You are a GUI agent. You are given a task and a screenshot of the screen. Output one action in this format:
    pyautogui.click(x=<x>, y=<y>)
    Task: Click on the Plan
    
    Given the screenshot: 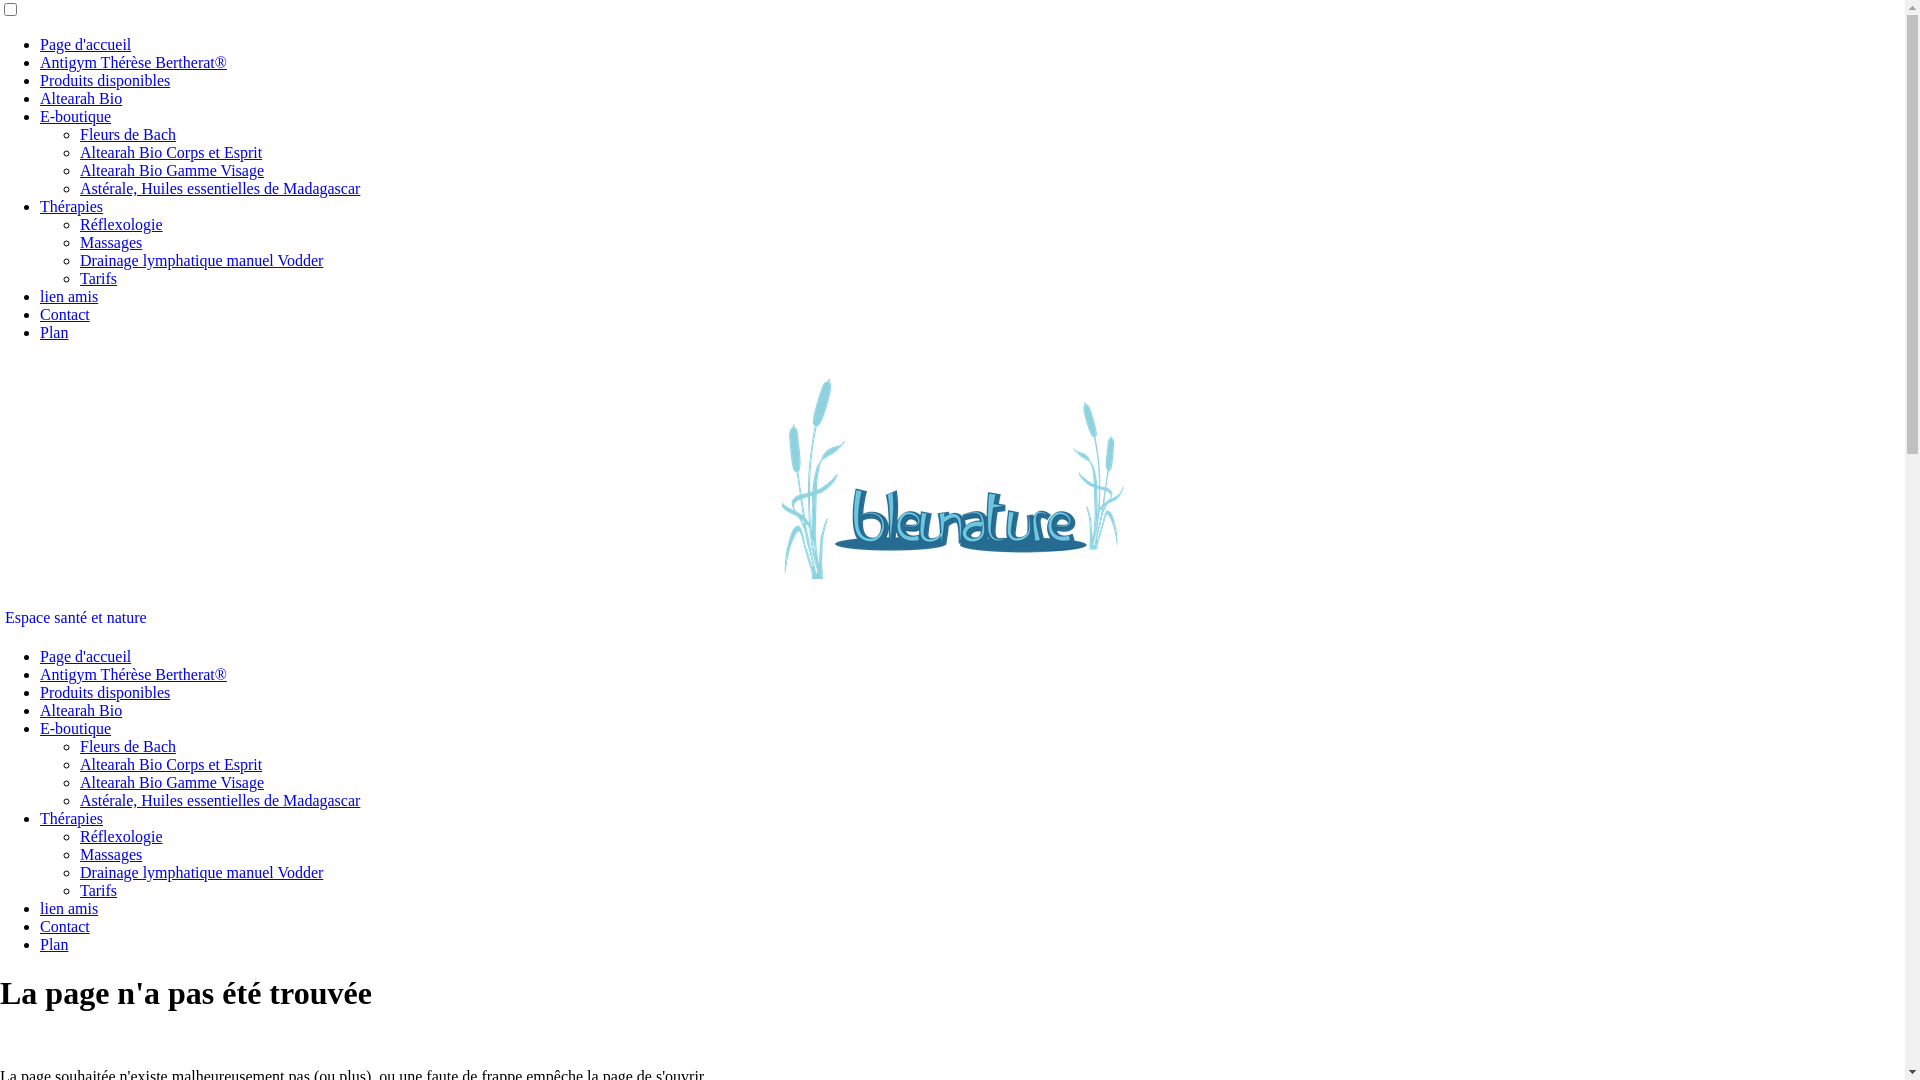 What is the action you would take?
    pyautogui.click(x=54, y=332)
    